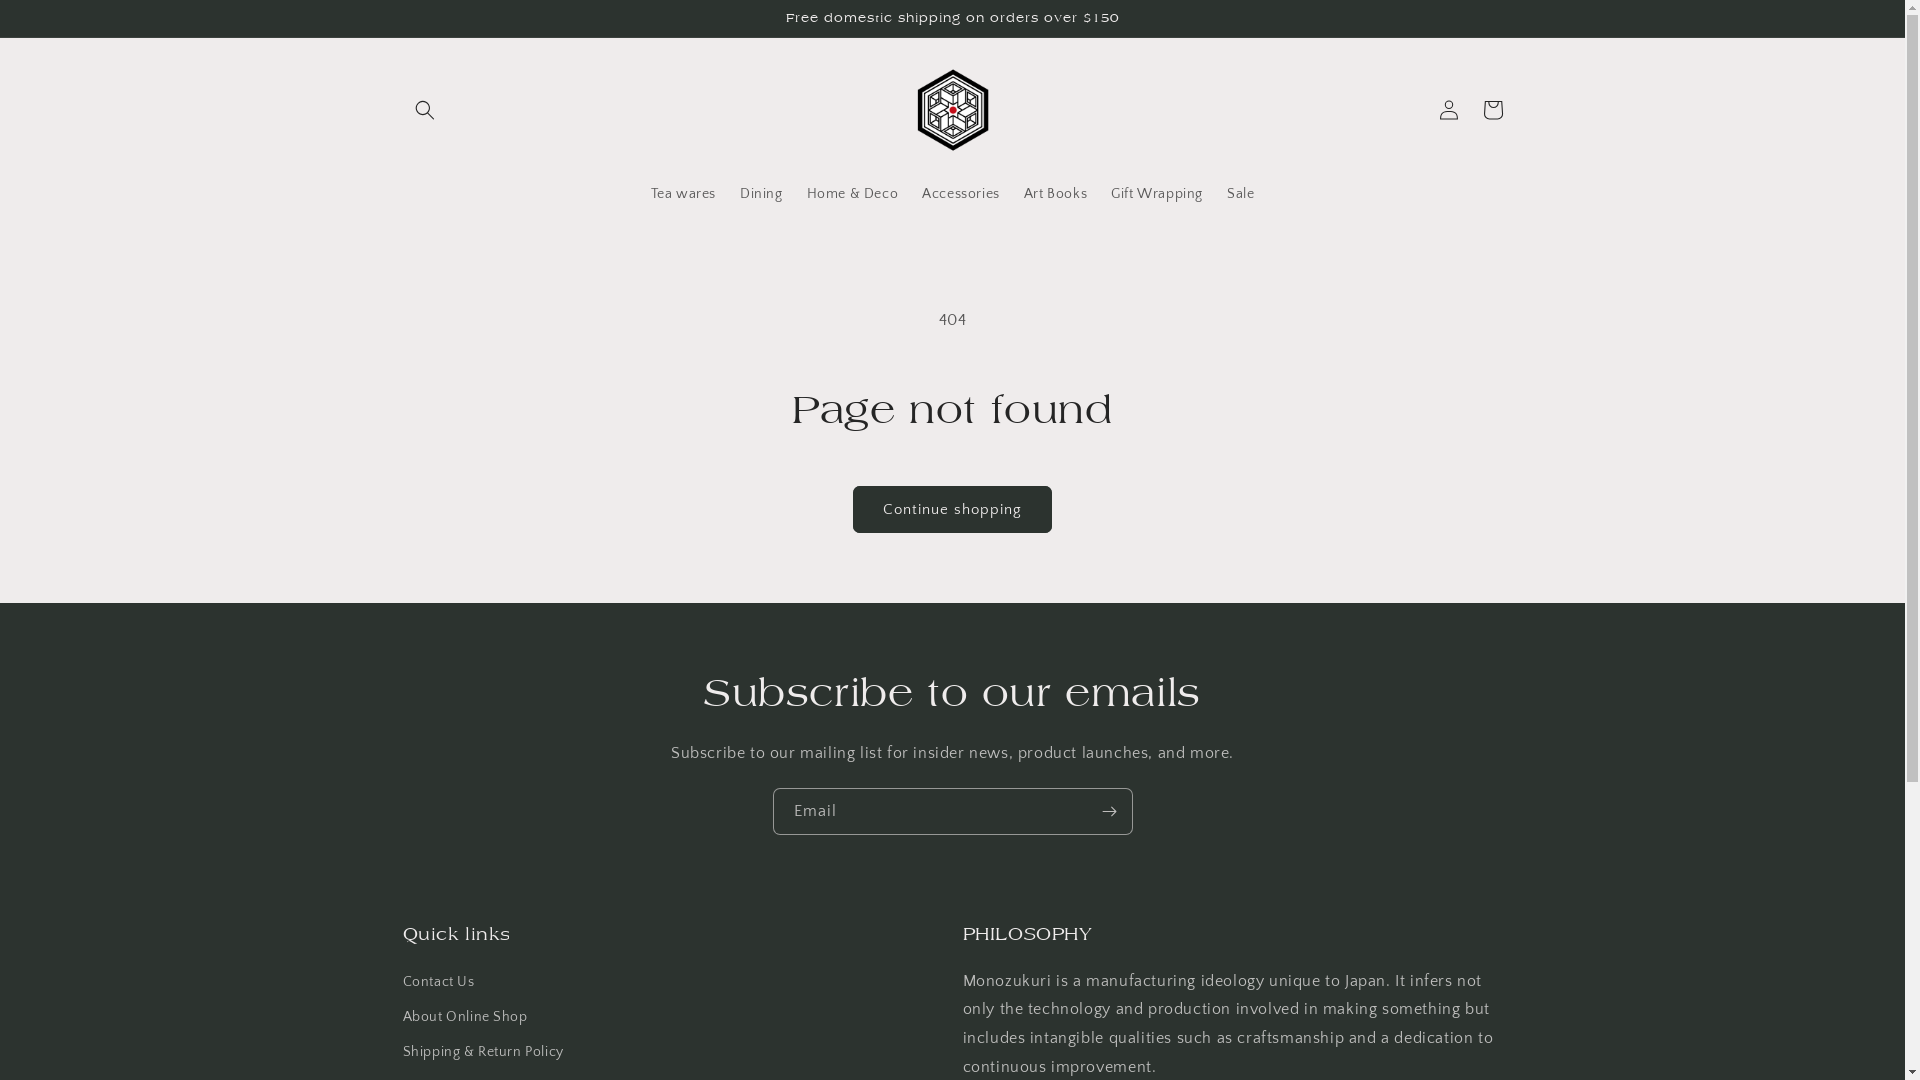  What do you see at coordinates (1492, 110) in the screenshot?
I see `Cart` at bounding box center [1492, 110].